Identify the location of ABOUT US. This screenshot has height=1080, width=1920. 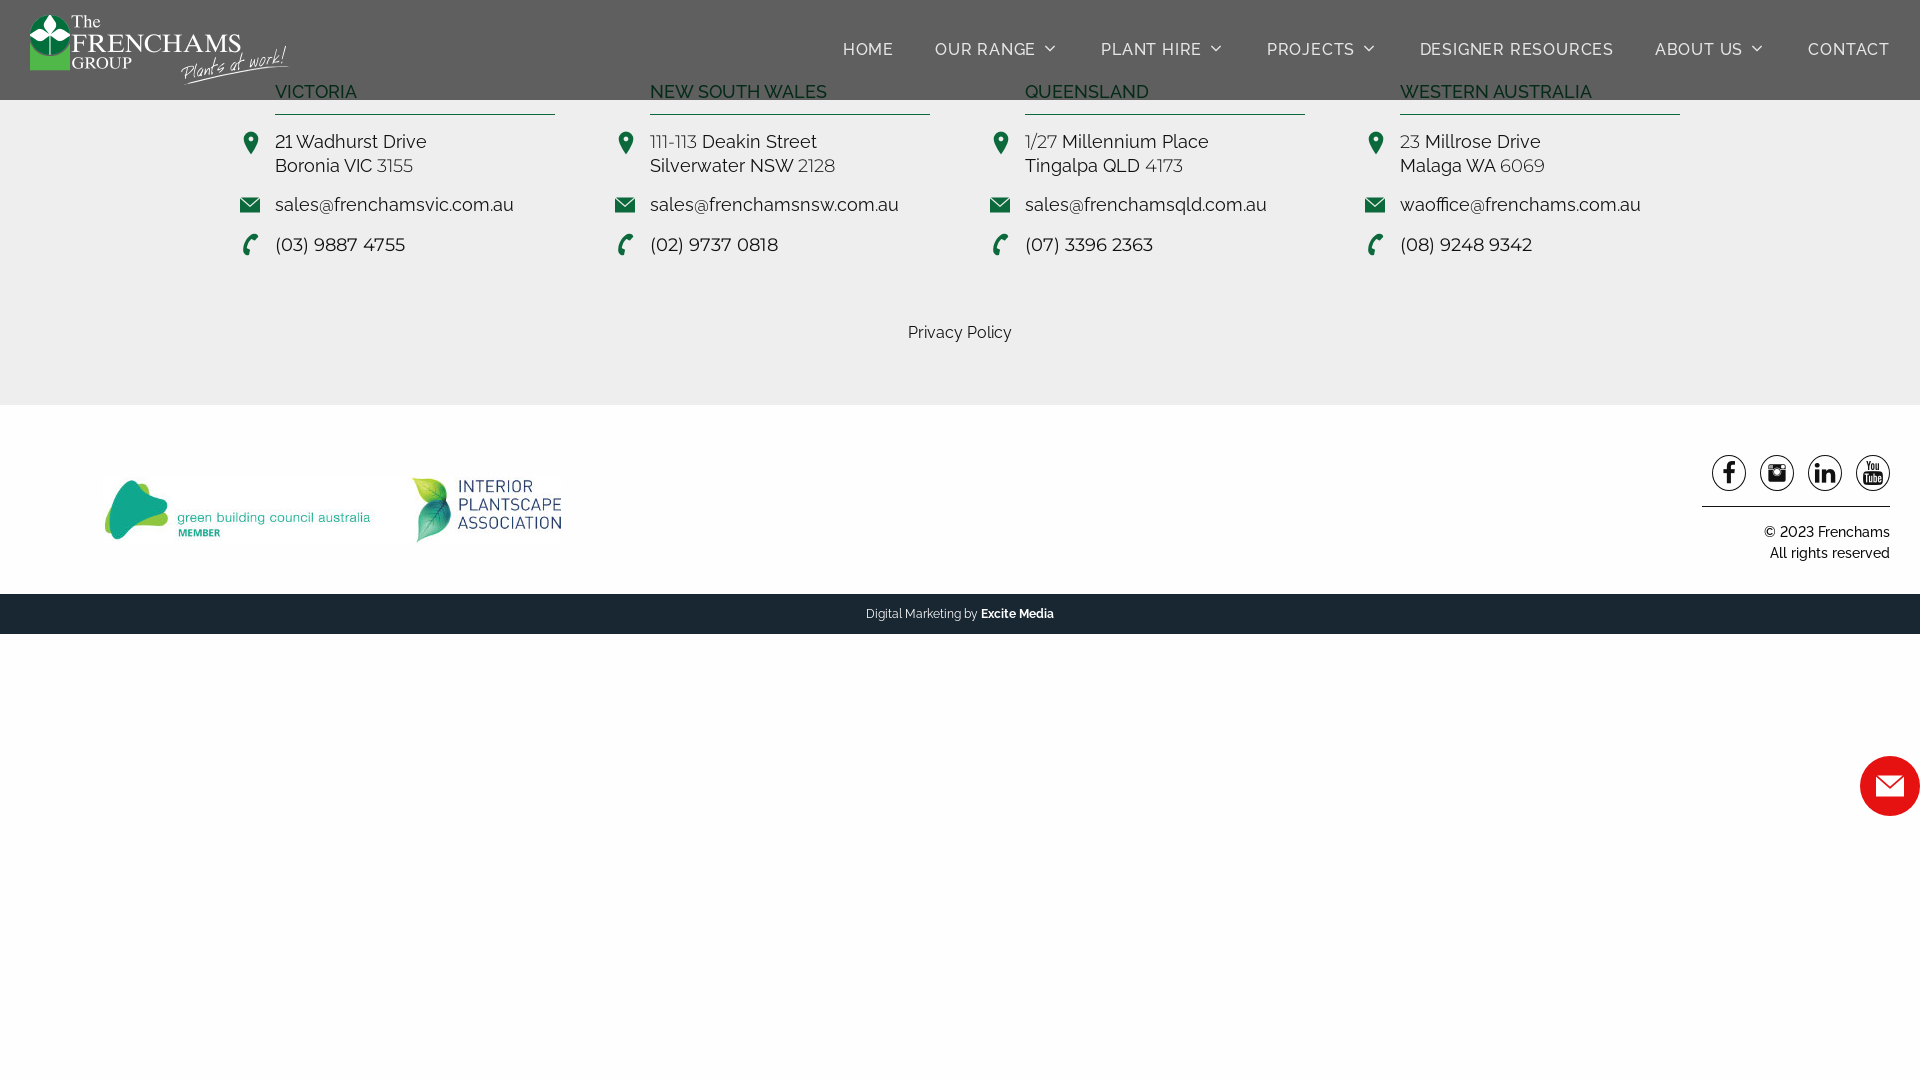
(1710, 50).